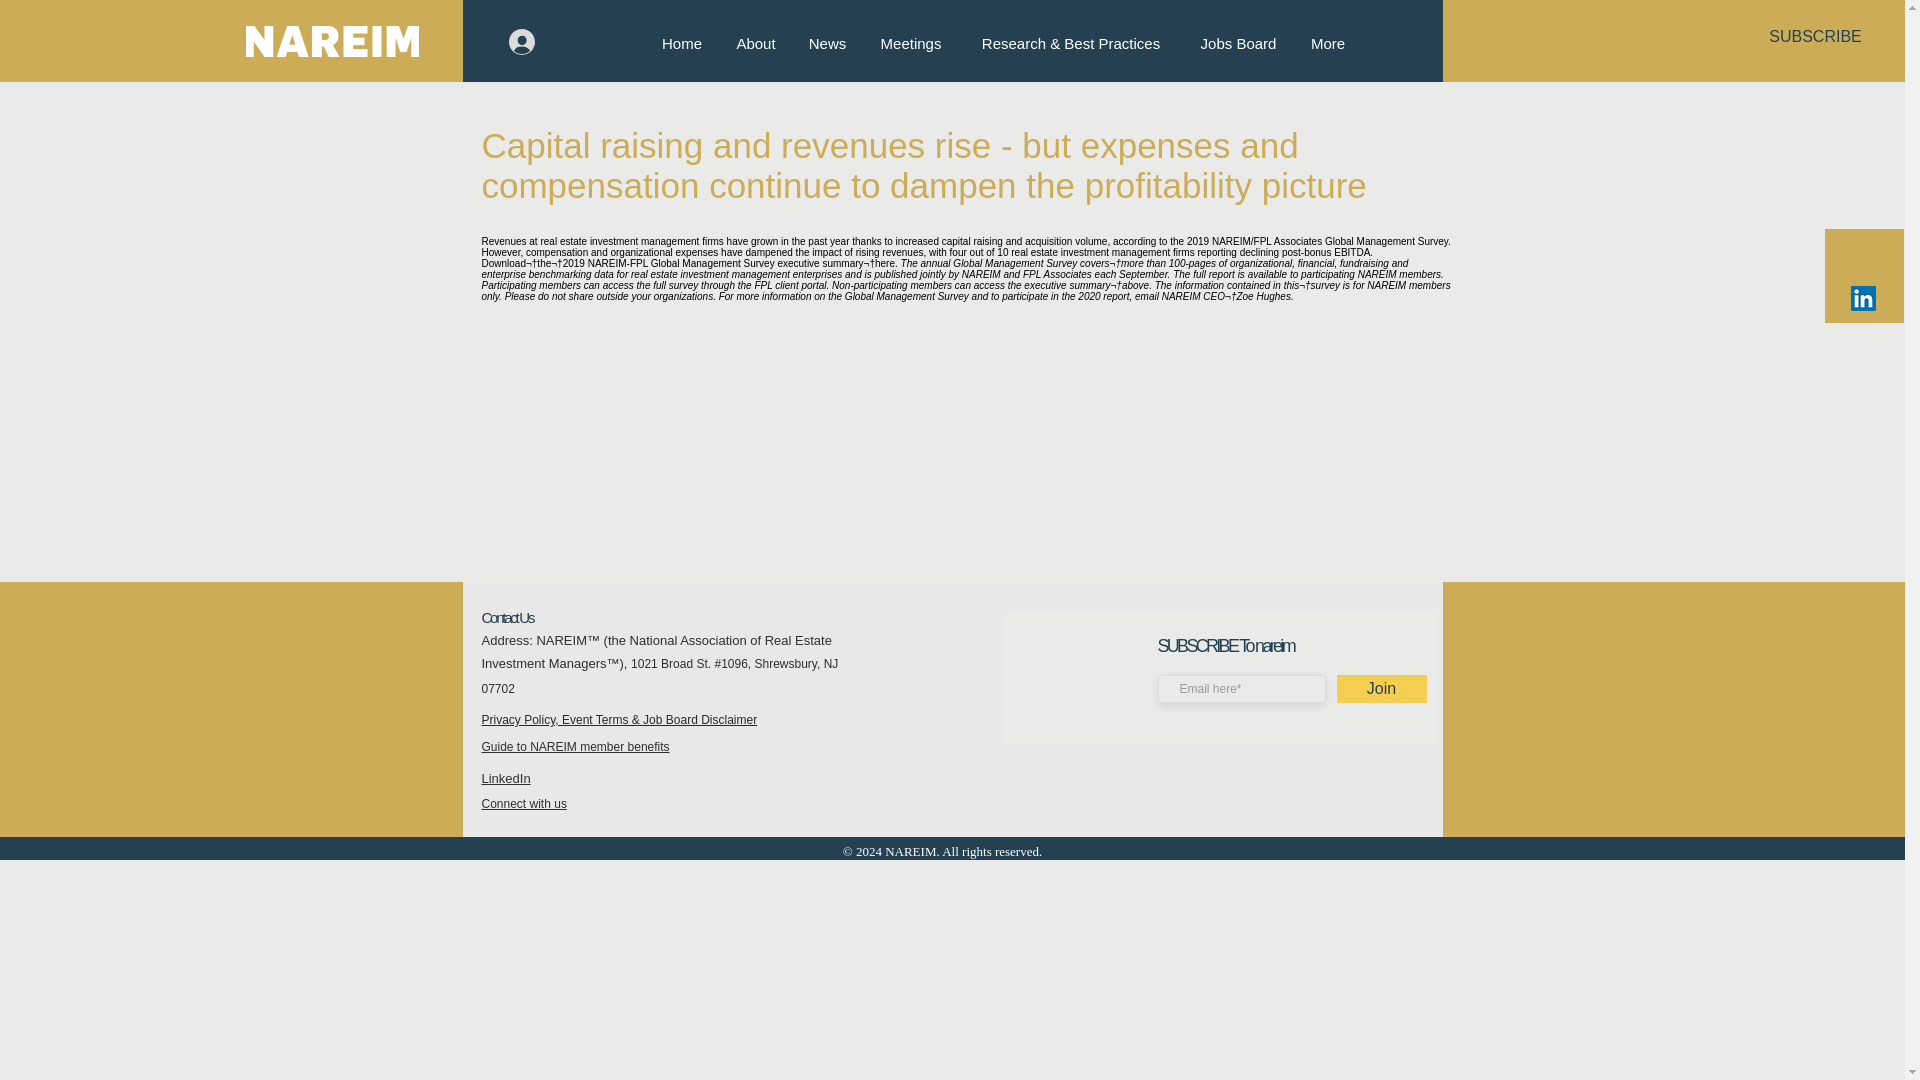  Describe the element at coordinates (756, 43) in the screenshot. I see `About` at that location.